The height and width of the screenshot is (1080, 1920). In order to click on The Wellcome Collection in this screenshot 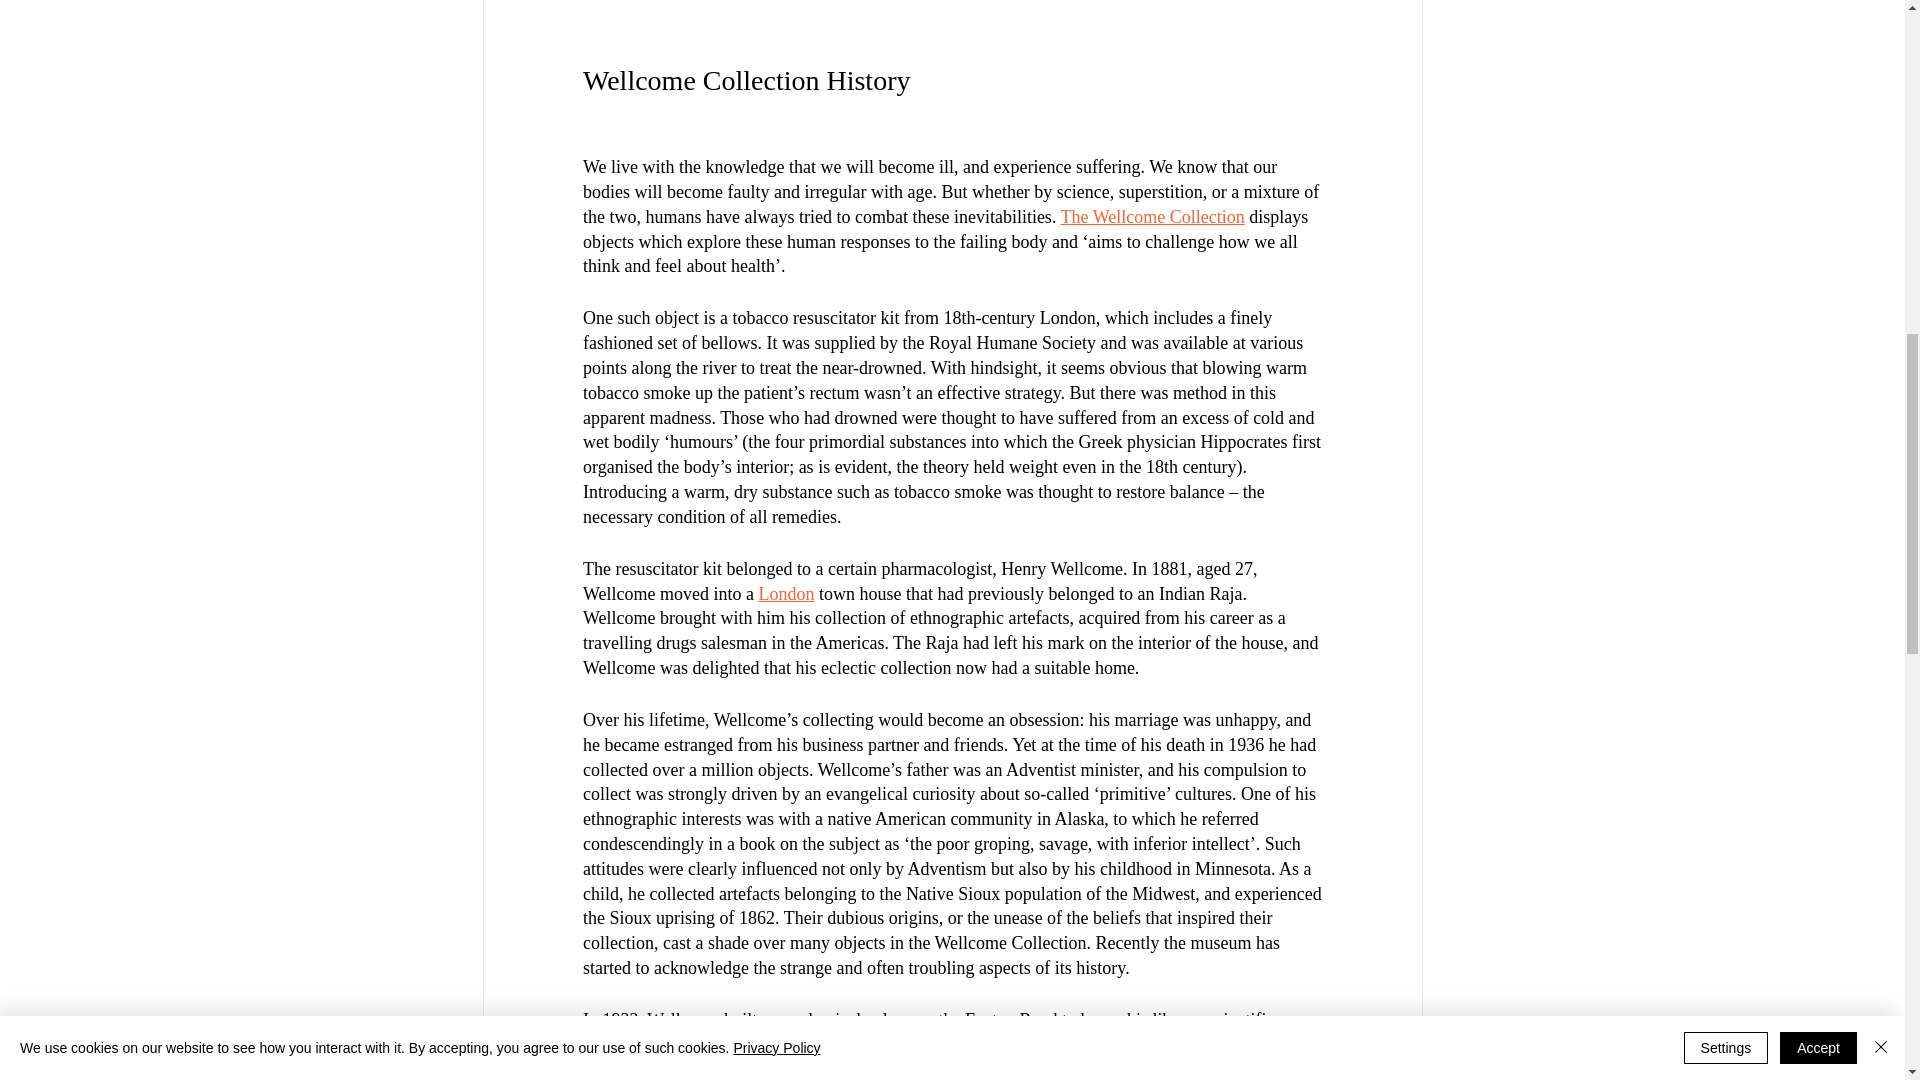, I will do `click(1152, 216)`.